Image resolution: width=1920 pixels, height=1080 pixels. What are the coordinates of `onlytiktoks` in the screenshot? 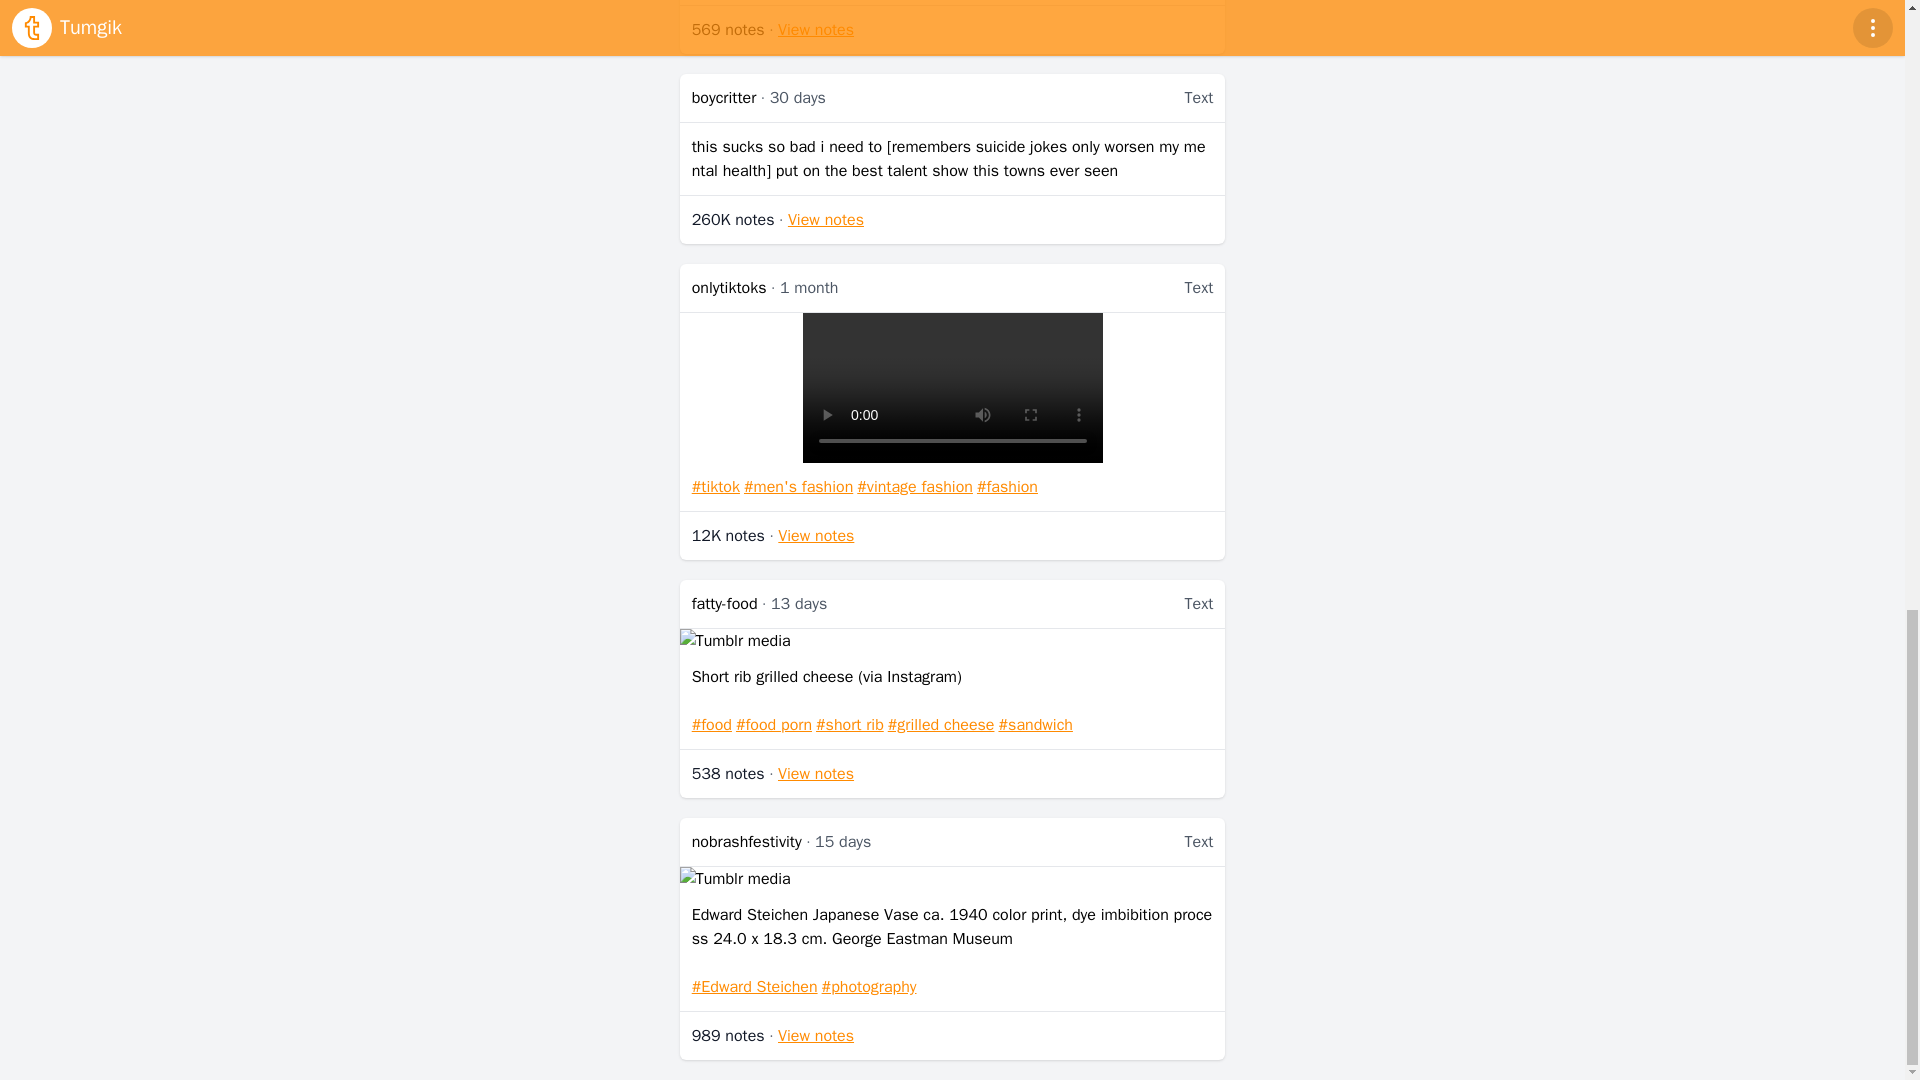 It's located at (728, 288).